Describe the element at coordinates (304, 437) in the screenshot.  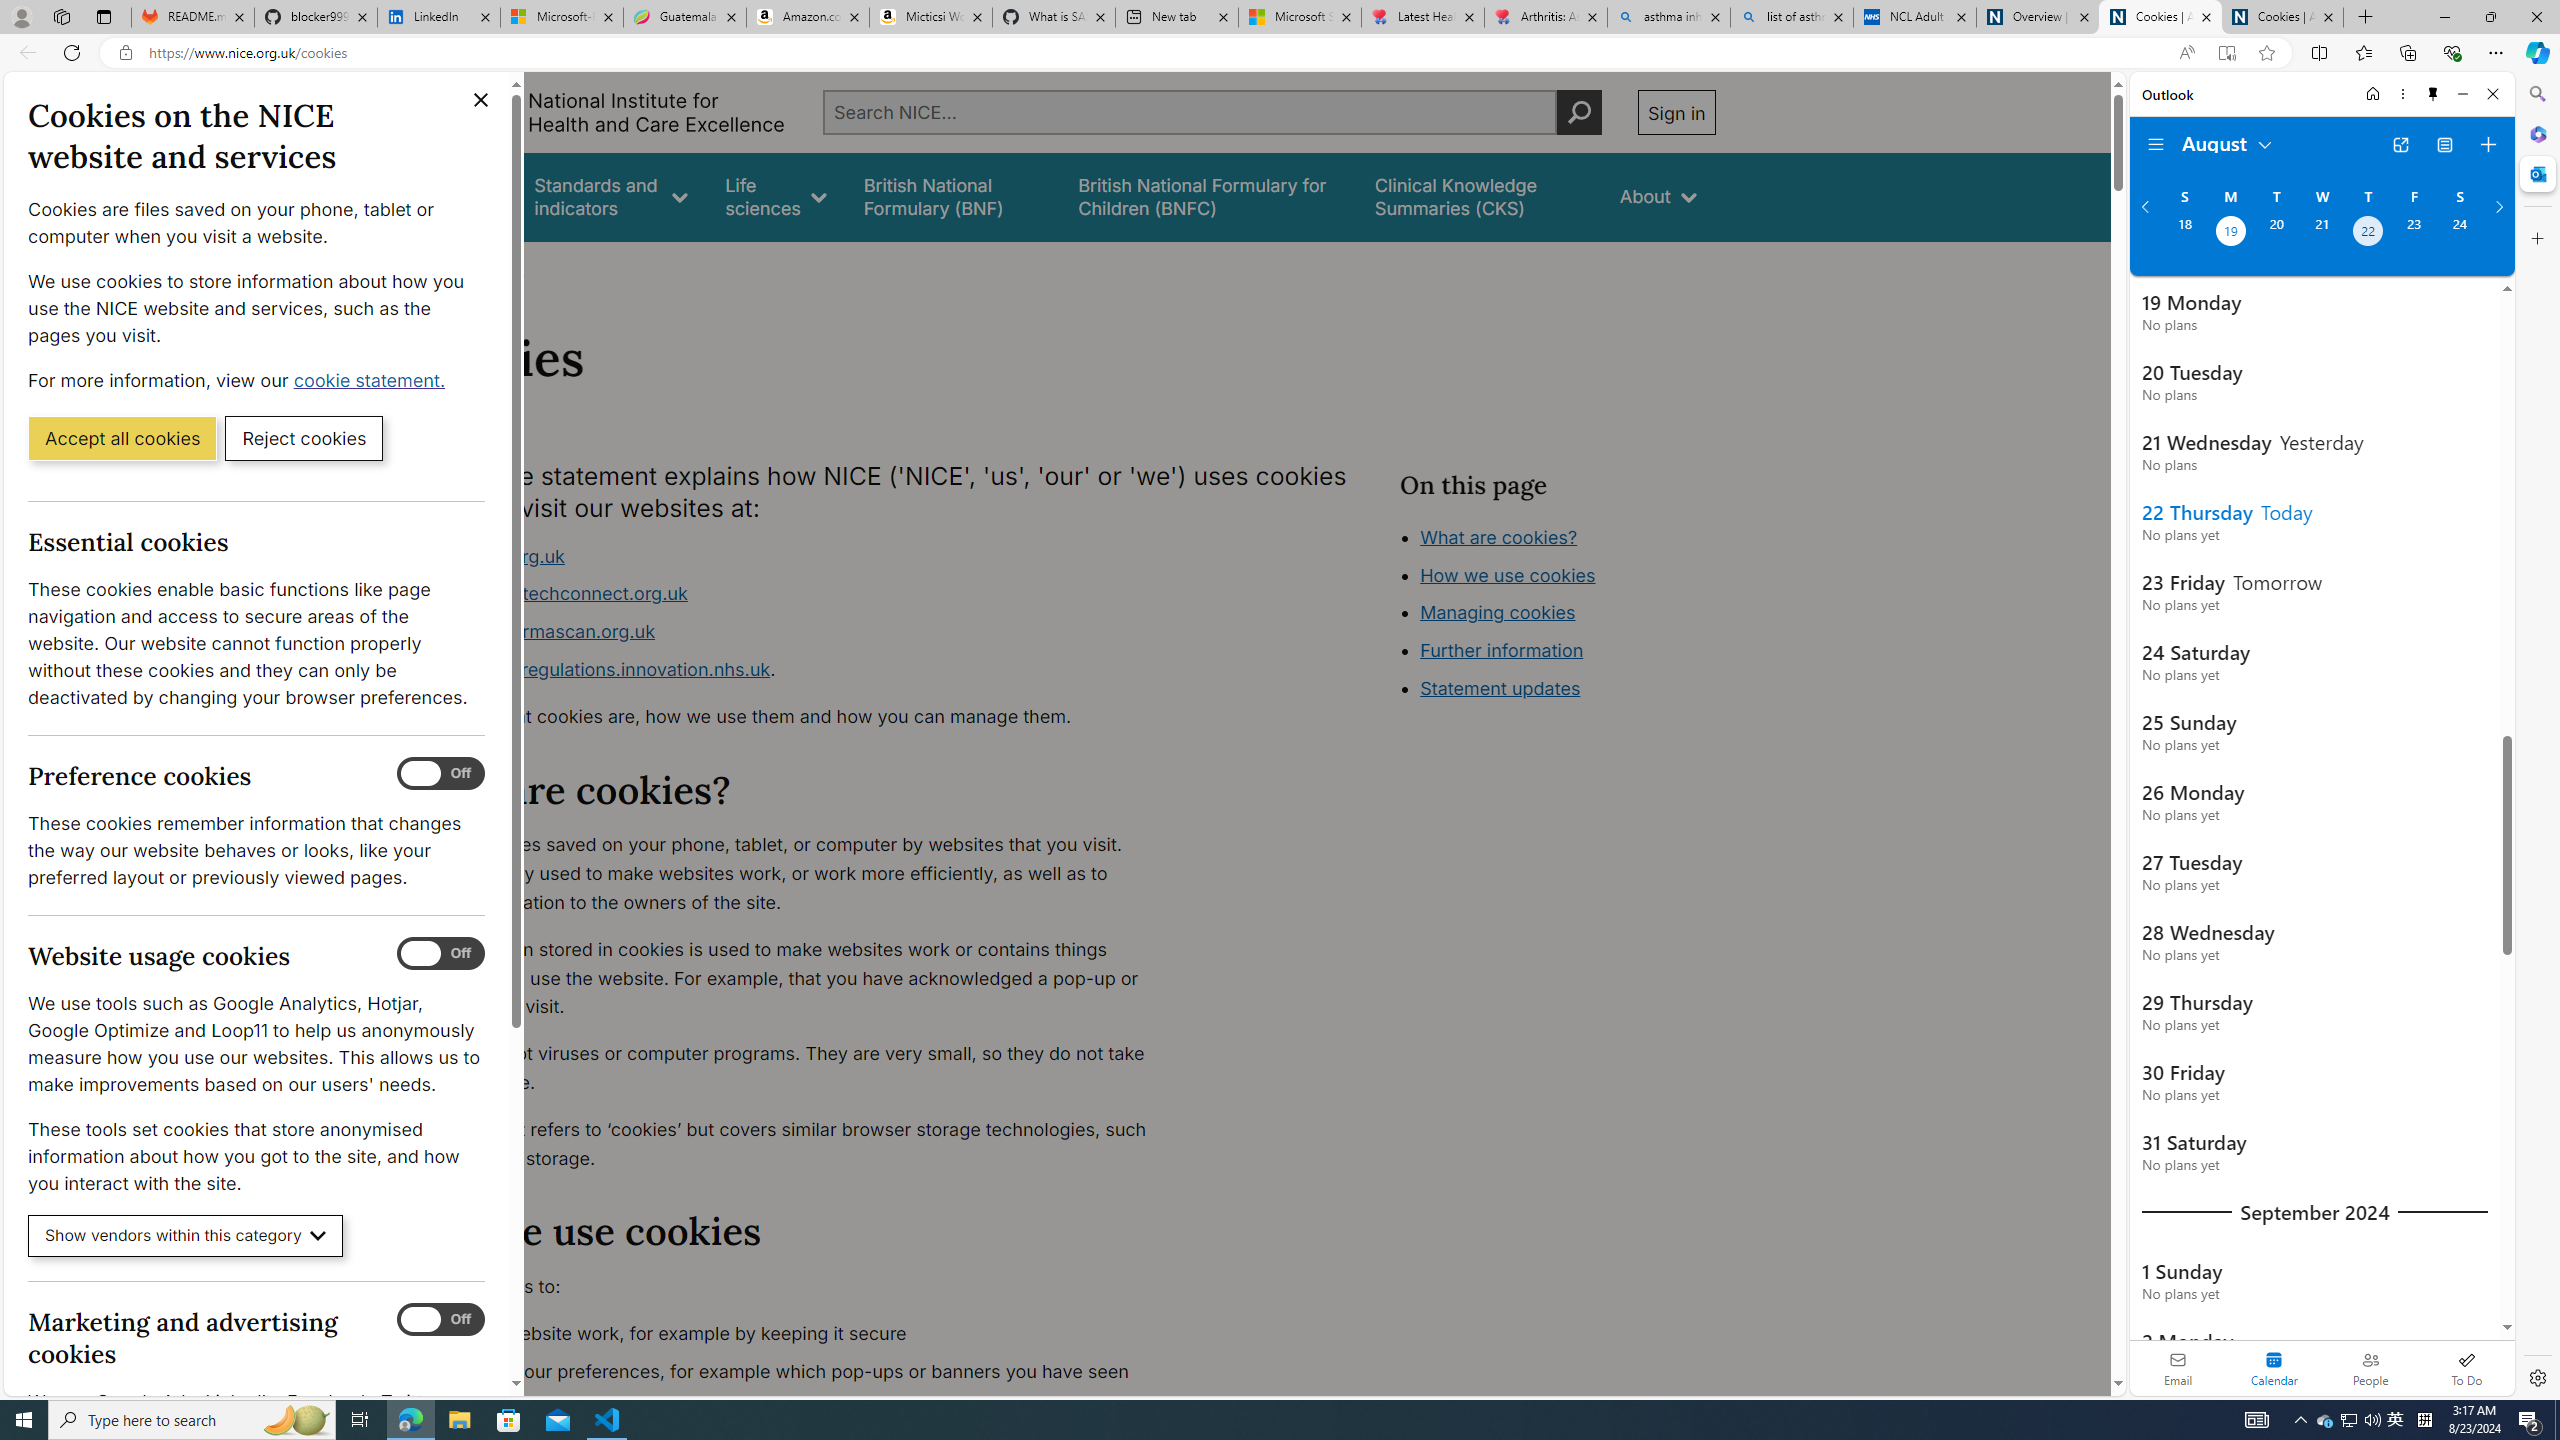
I see `Reject cookies` at that location.